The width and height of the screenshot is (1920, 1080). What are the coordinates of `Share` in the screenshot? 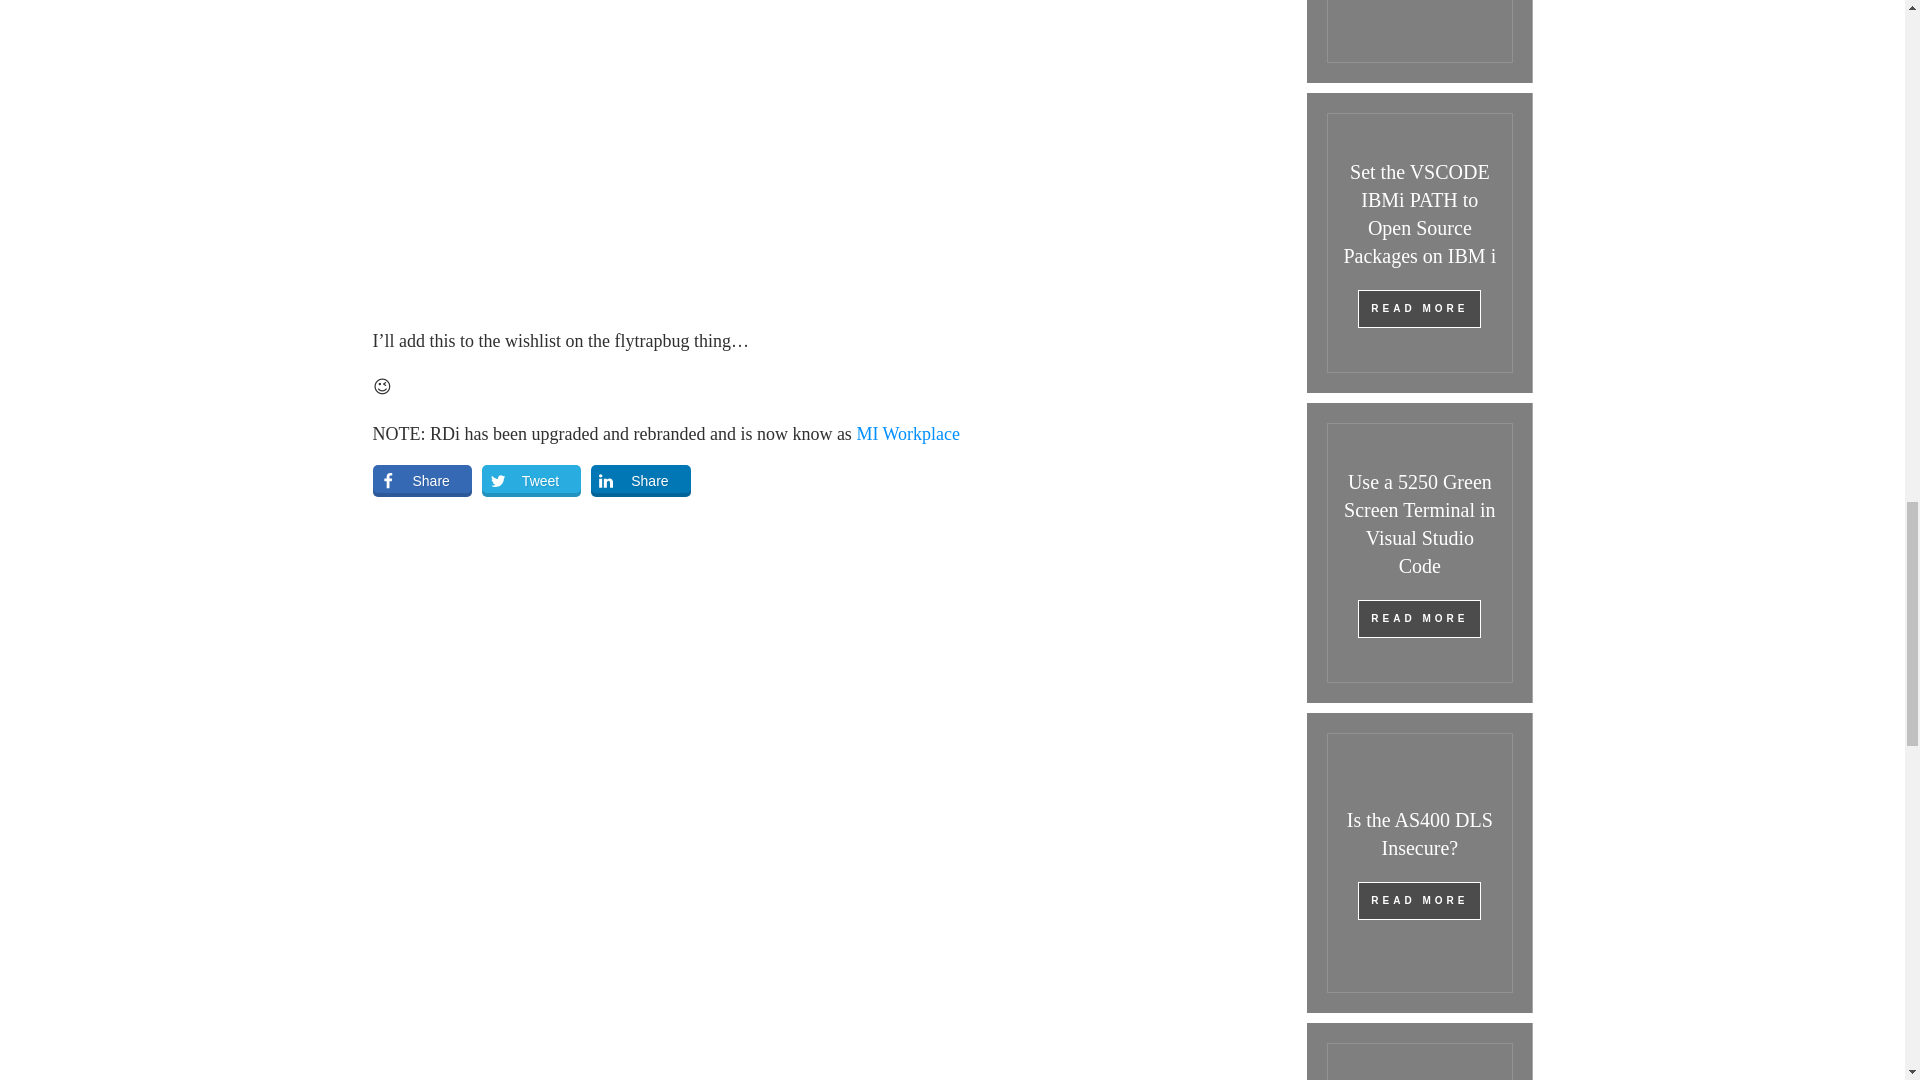 It's located at (640, 480).